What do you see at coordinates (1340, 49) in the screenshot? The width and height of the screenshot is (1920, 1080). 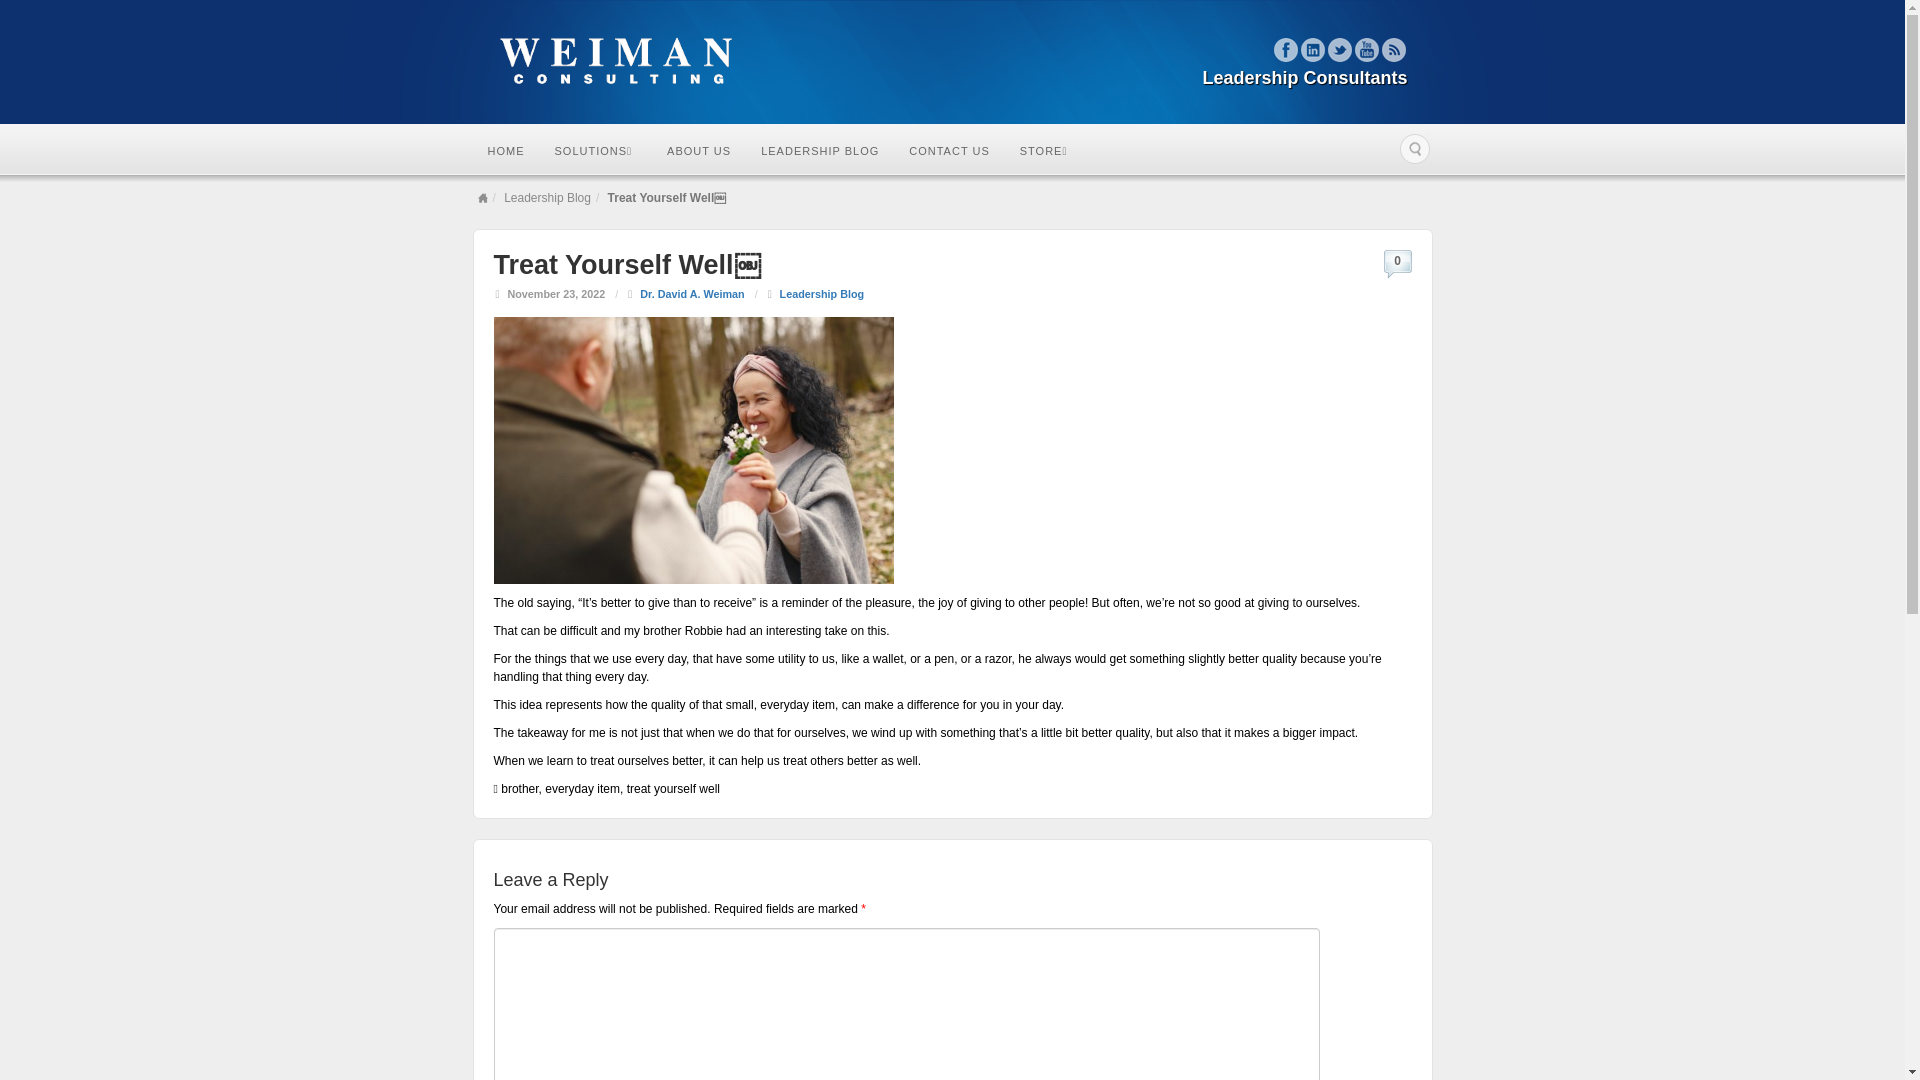 I see `Twitter` at bounding box center [1340, 49].